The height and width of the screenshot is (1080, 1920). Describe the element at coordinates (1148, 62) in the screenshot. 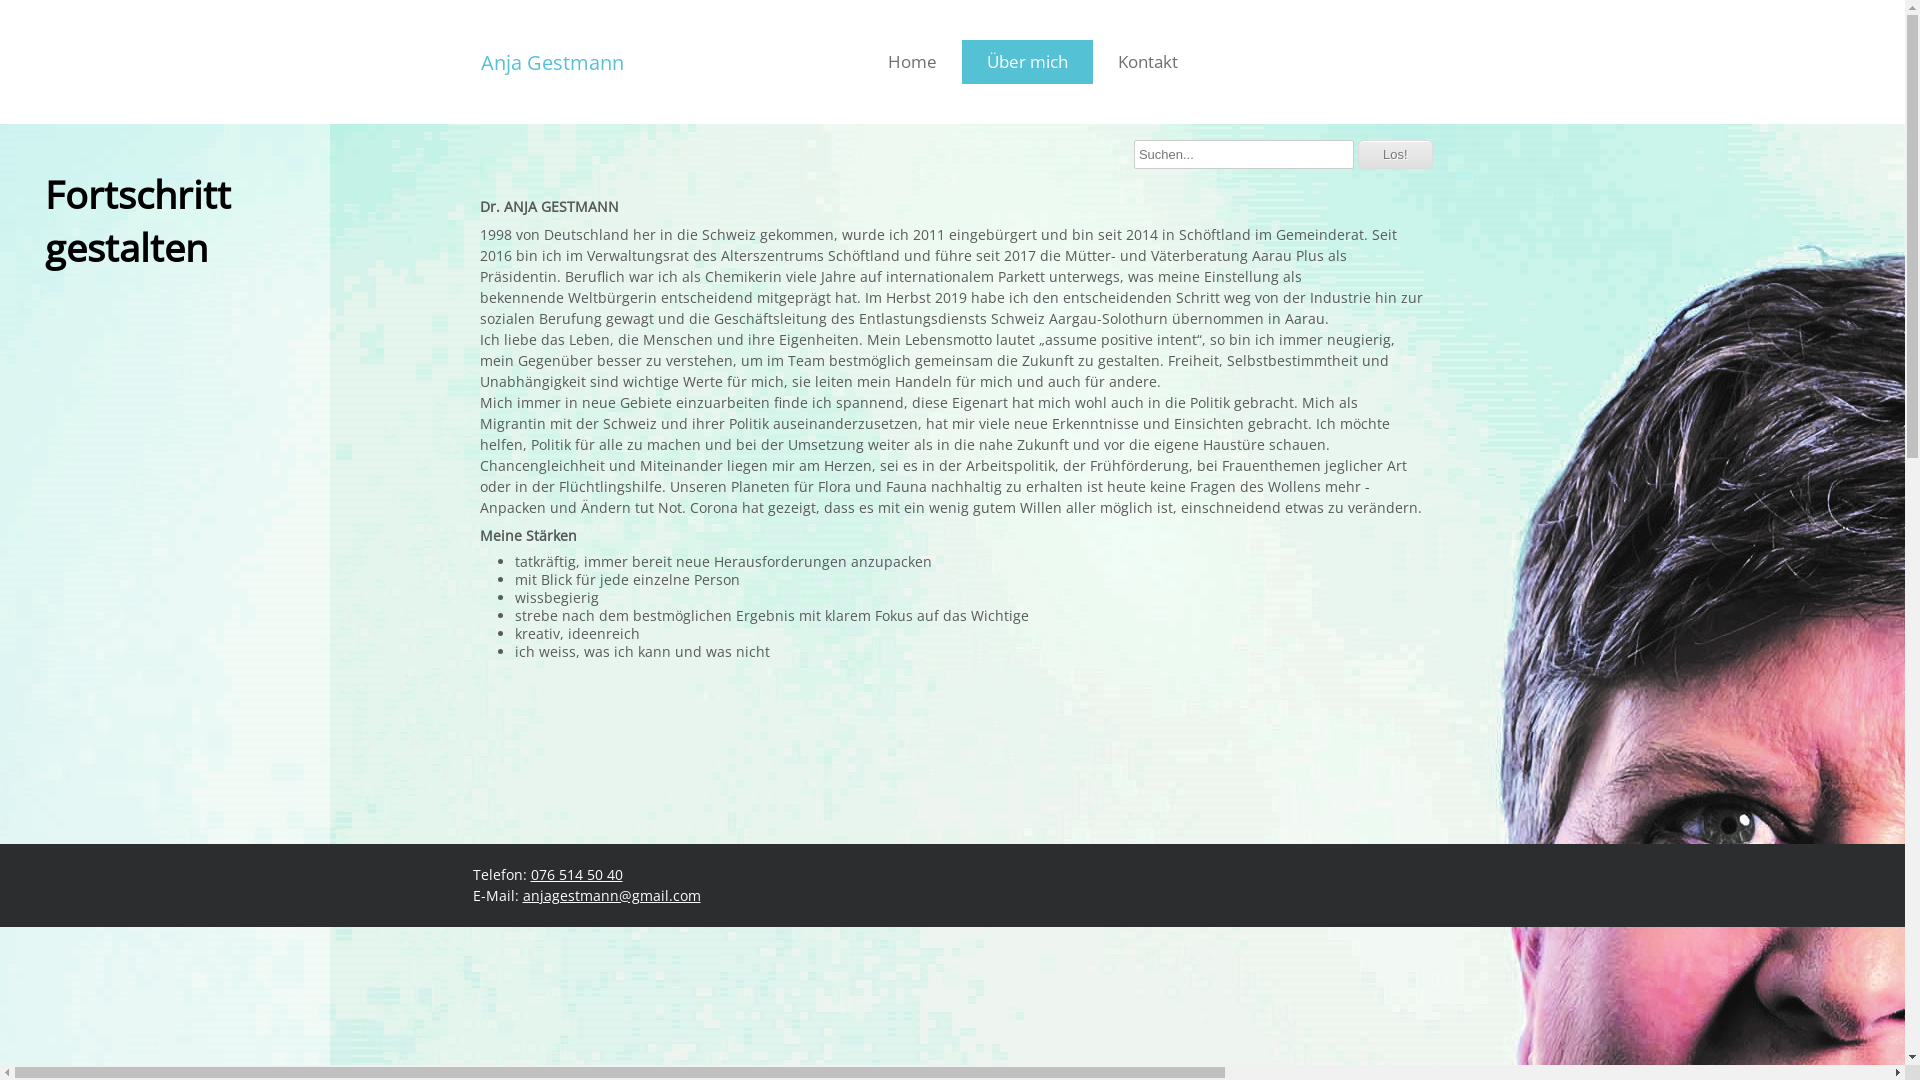

I see `Kontakt` at that location.